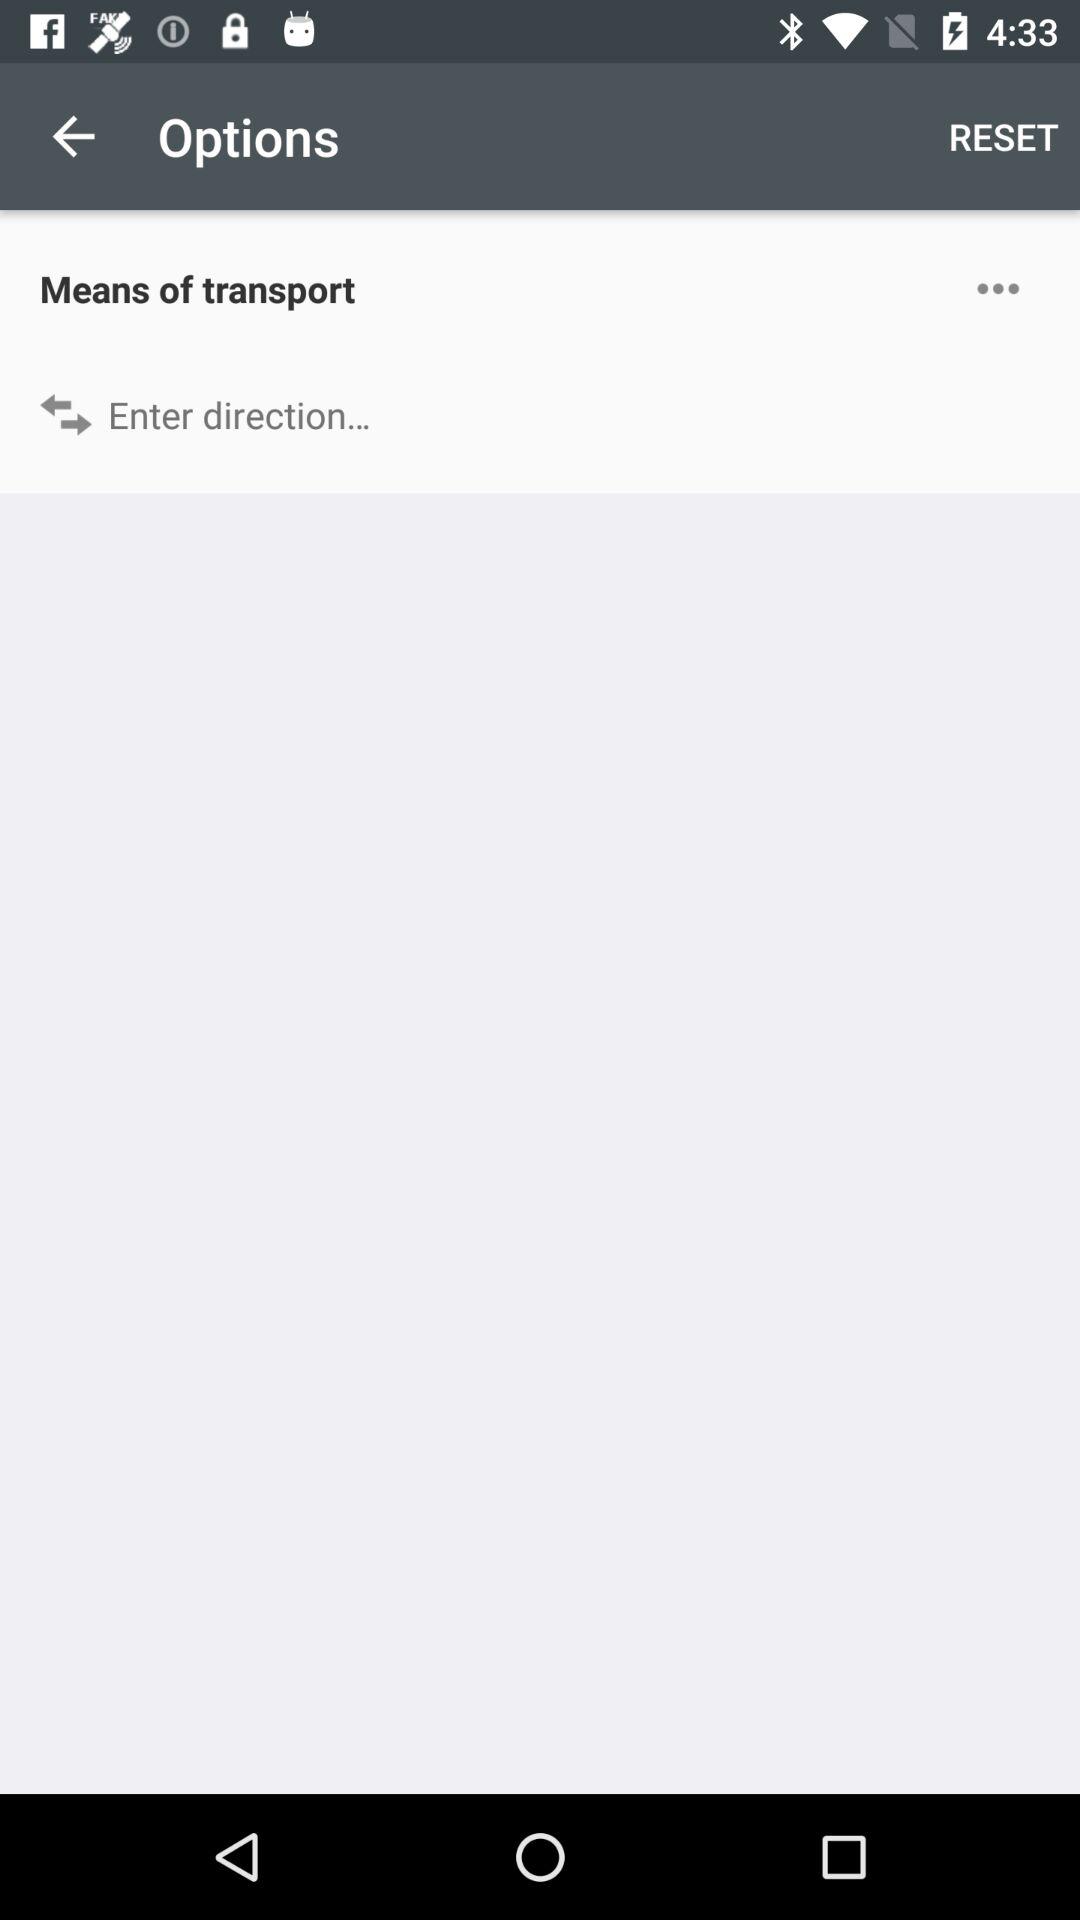 This screenshot has height=1920, width=1080. I want to click on turn off the item next to the options item, so click(1004, 136).